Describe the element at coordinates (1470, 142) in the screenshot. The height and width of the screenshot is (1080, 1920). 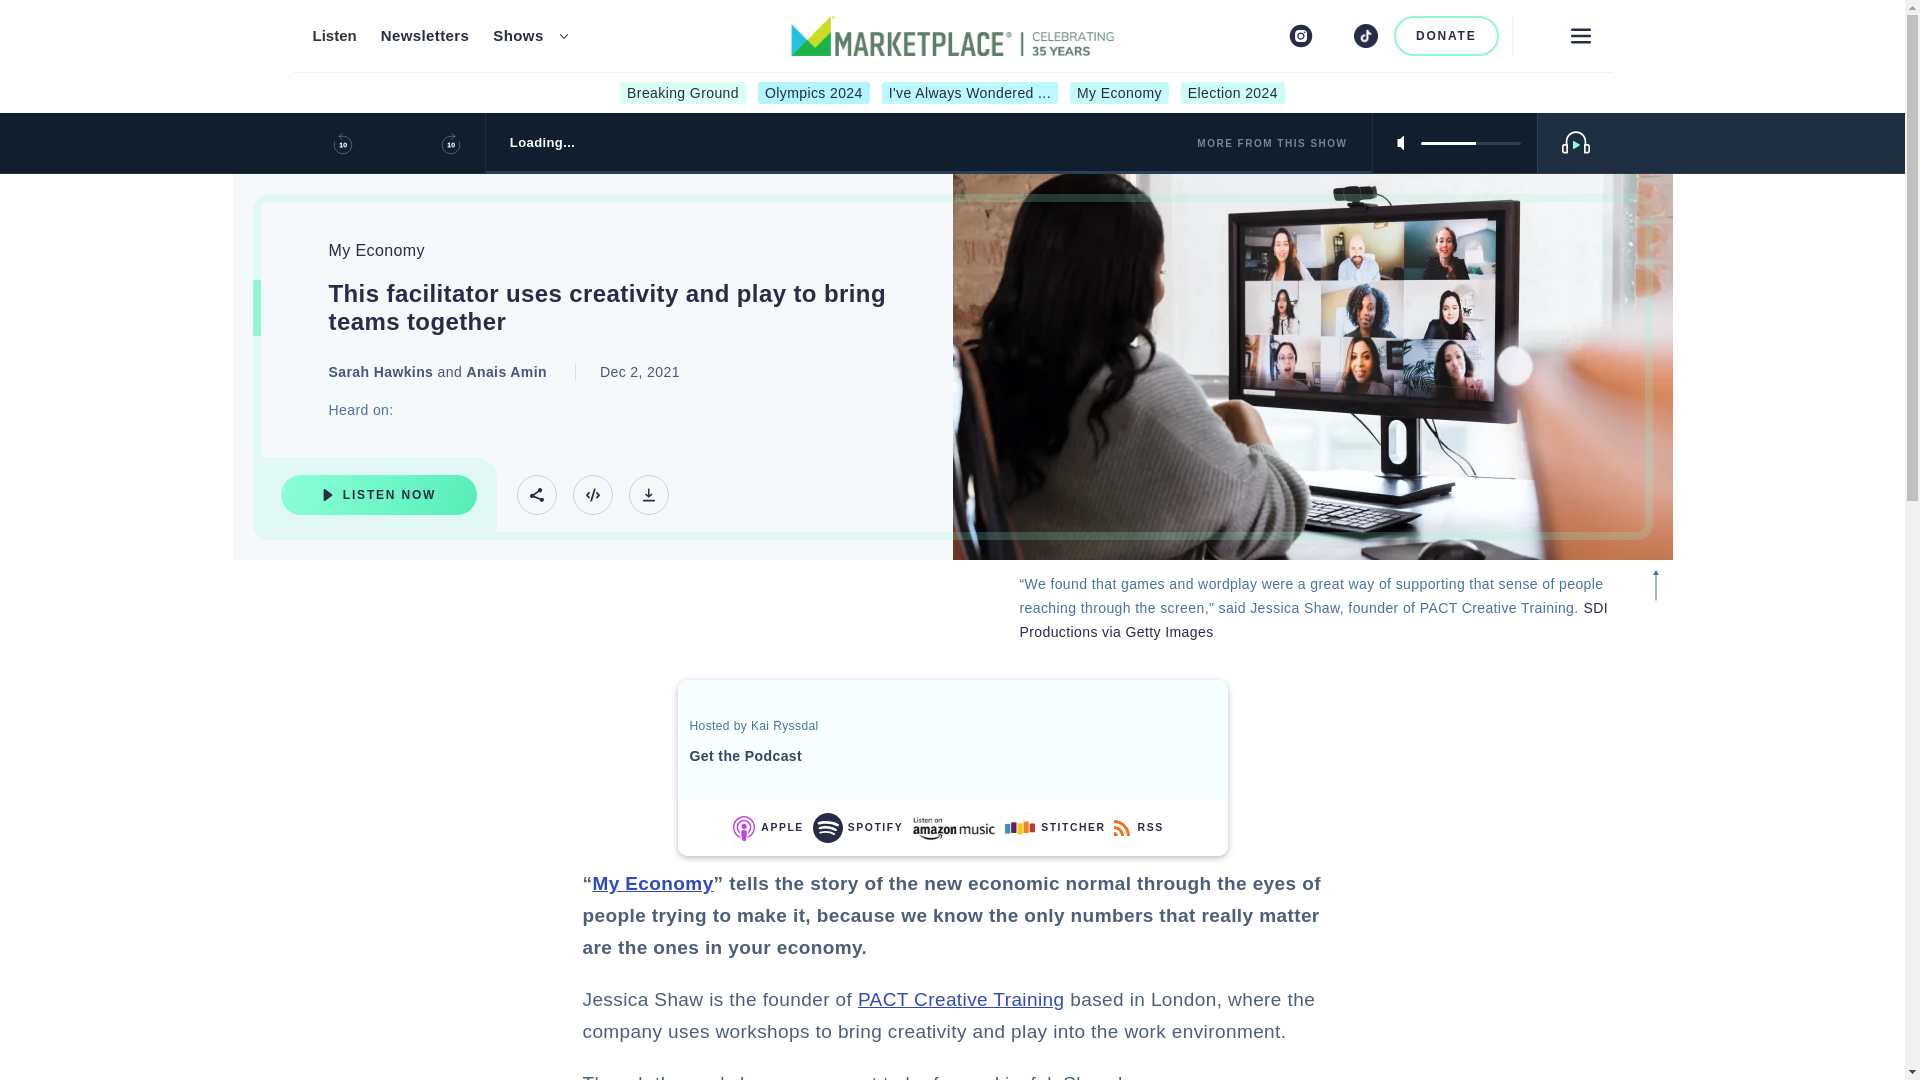
I see `5` at that location.